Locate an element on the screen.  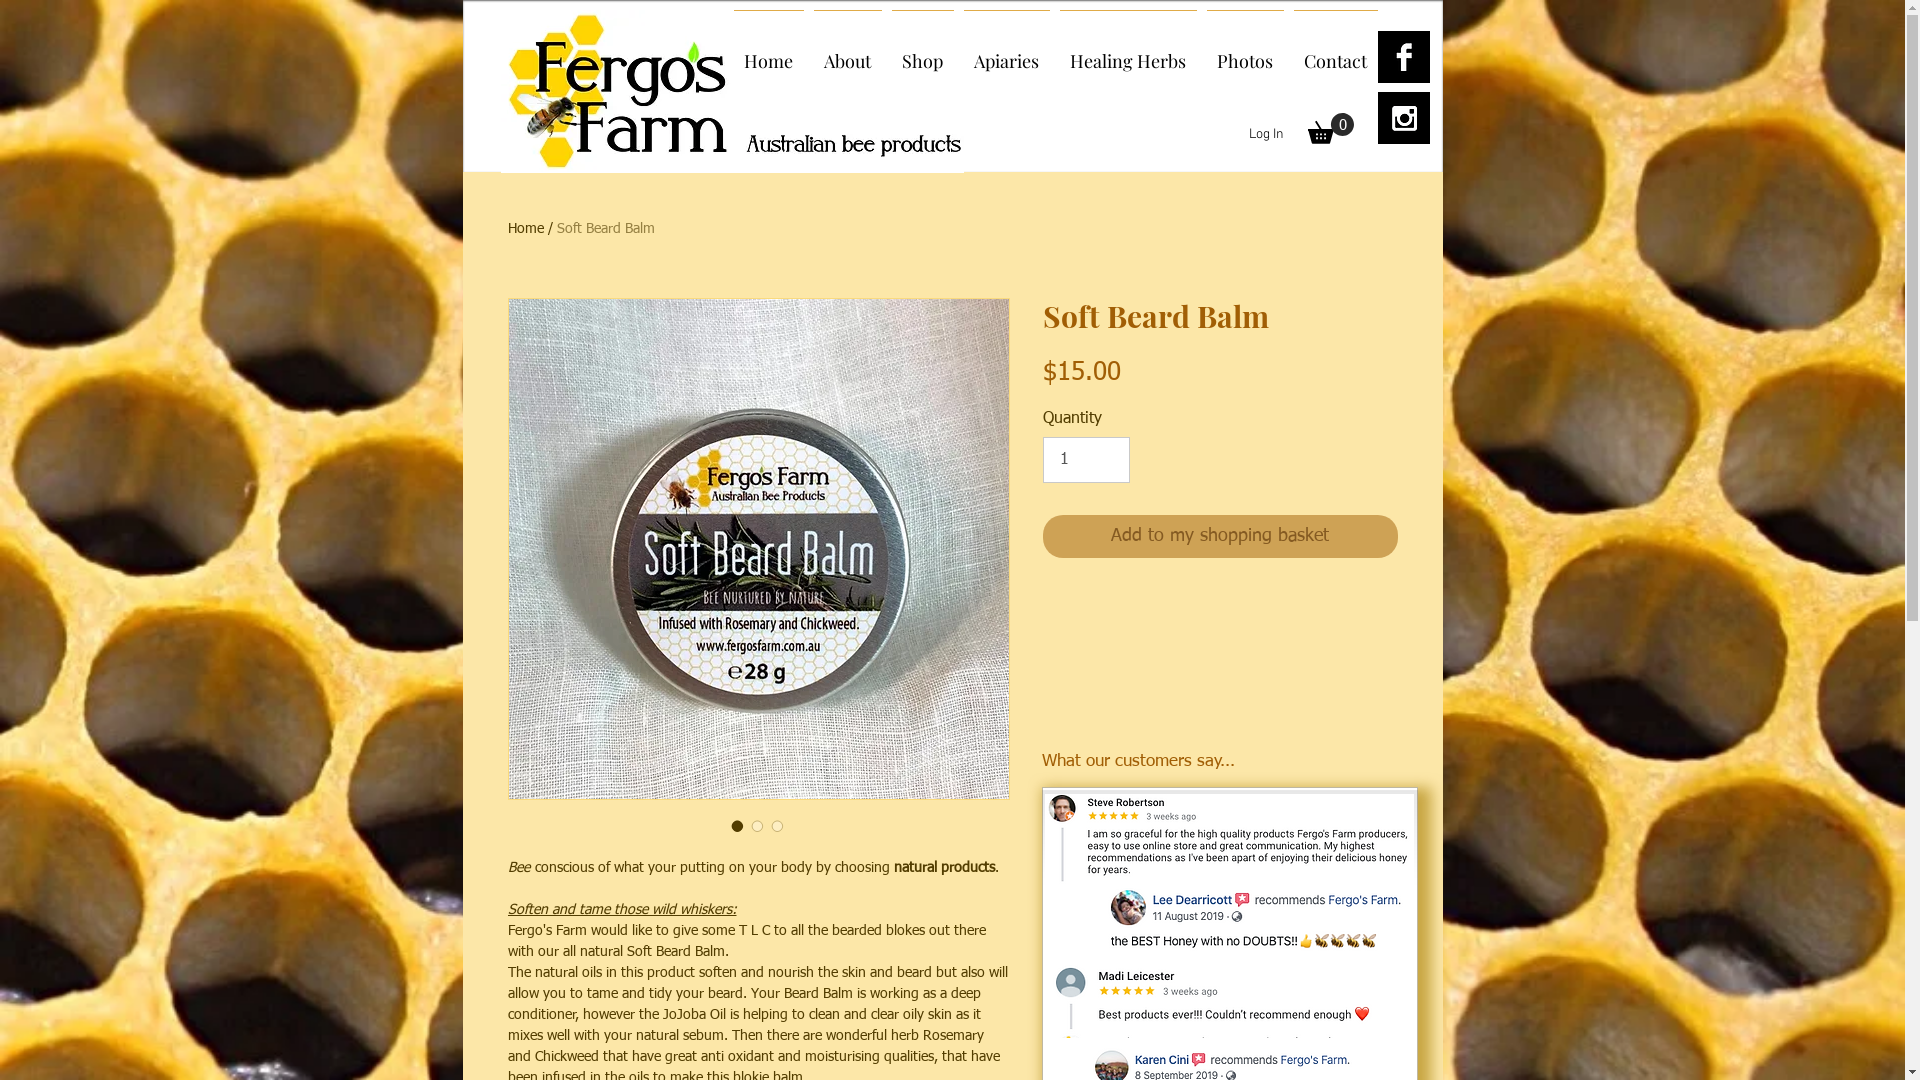
Photos is located at coordinates (1246, 52).